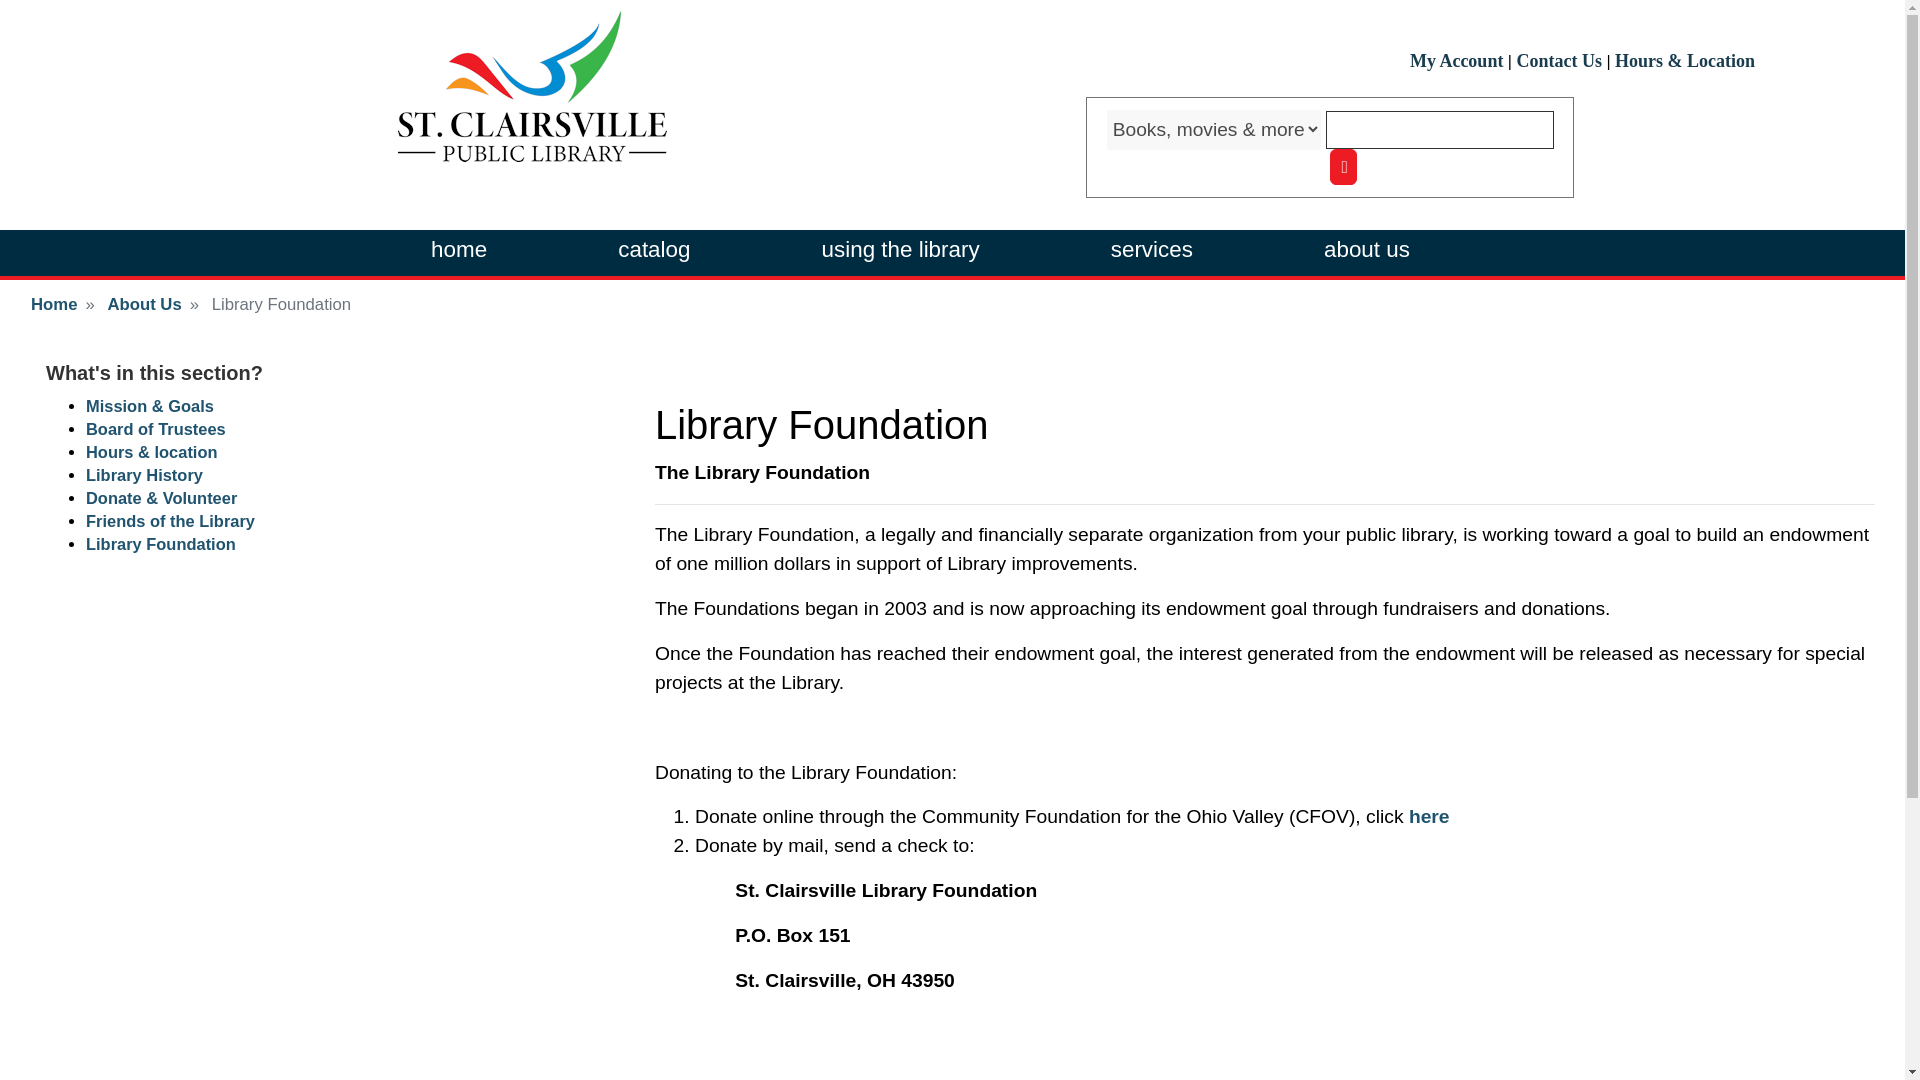 This screenshot has height=1080, width=1920. What do you see at coordinates (1558, 60) in the screenshot?
I see `Contact Us` at bounding box center [1558, 60].